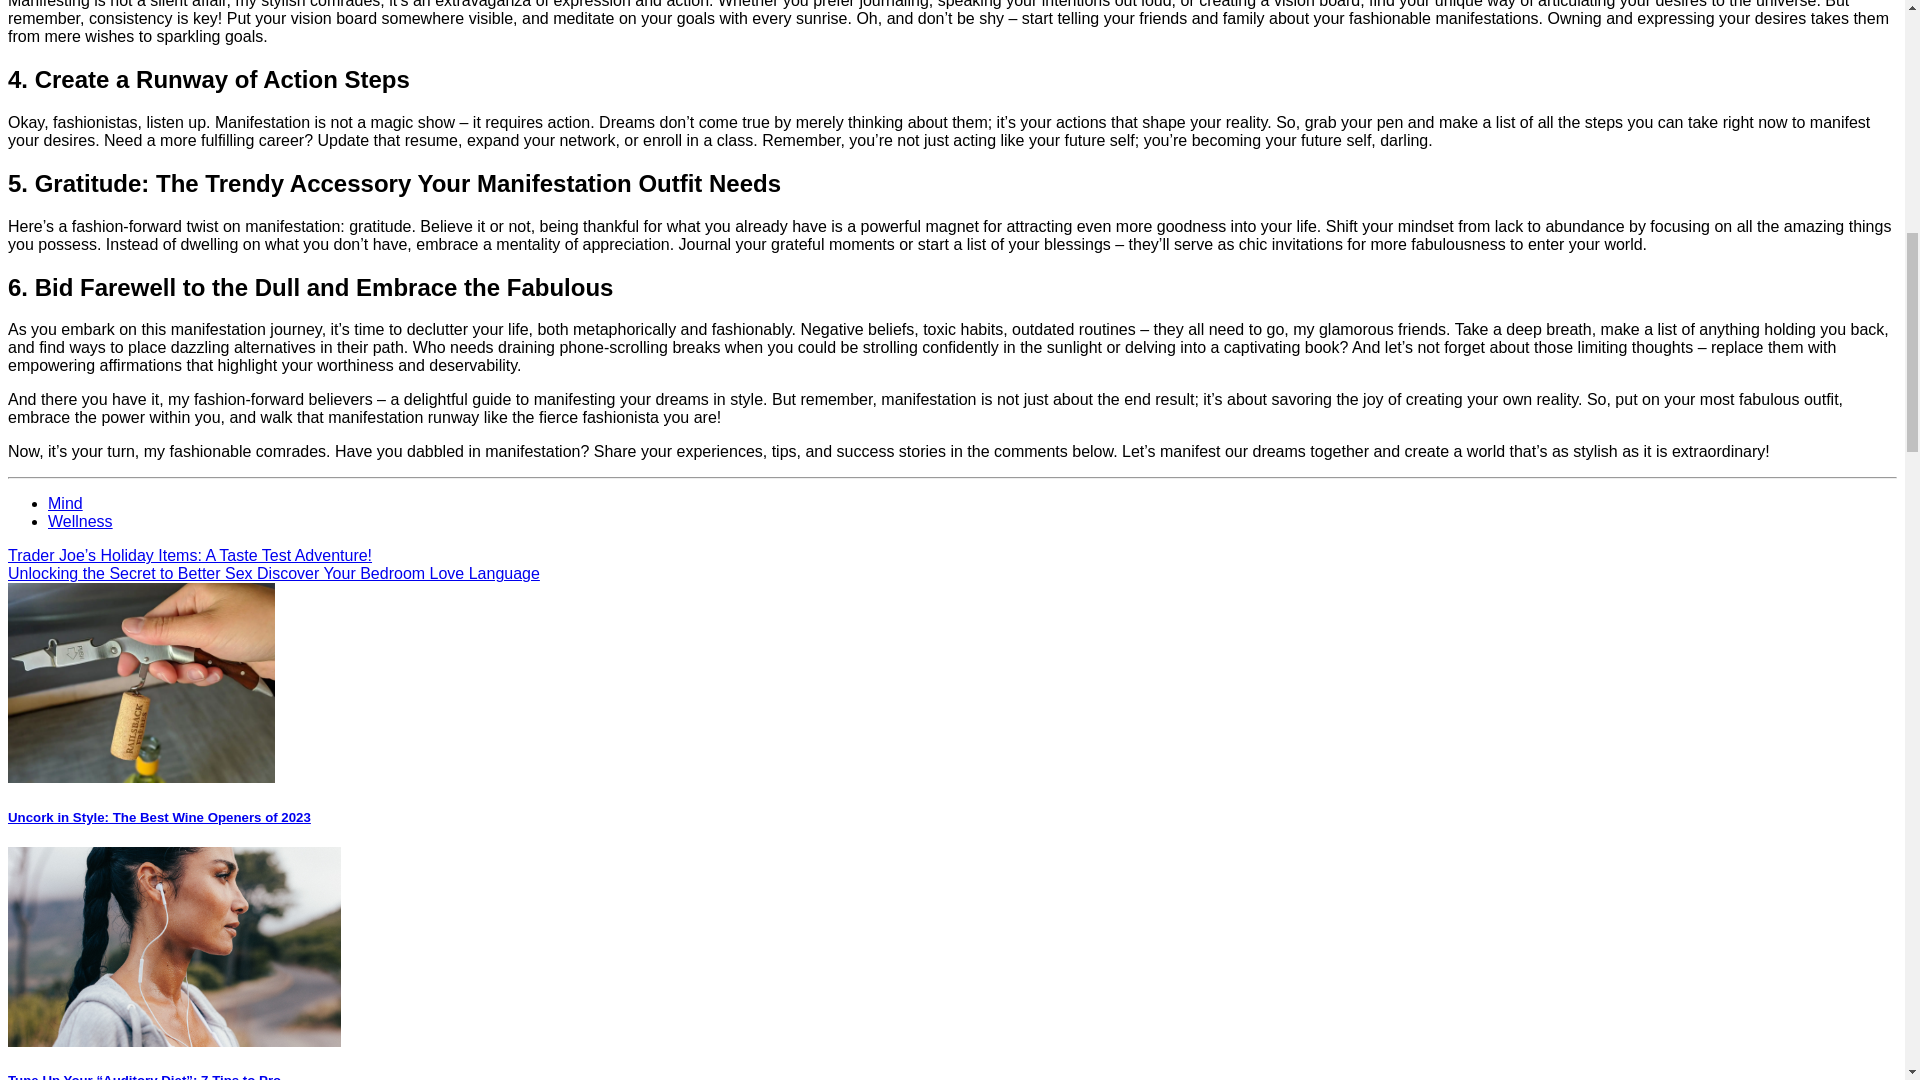 Image resolution: width=1920 pixels, height=1080 pixels. I want to click on Mind, so click(65, 502).